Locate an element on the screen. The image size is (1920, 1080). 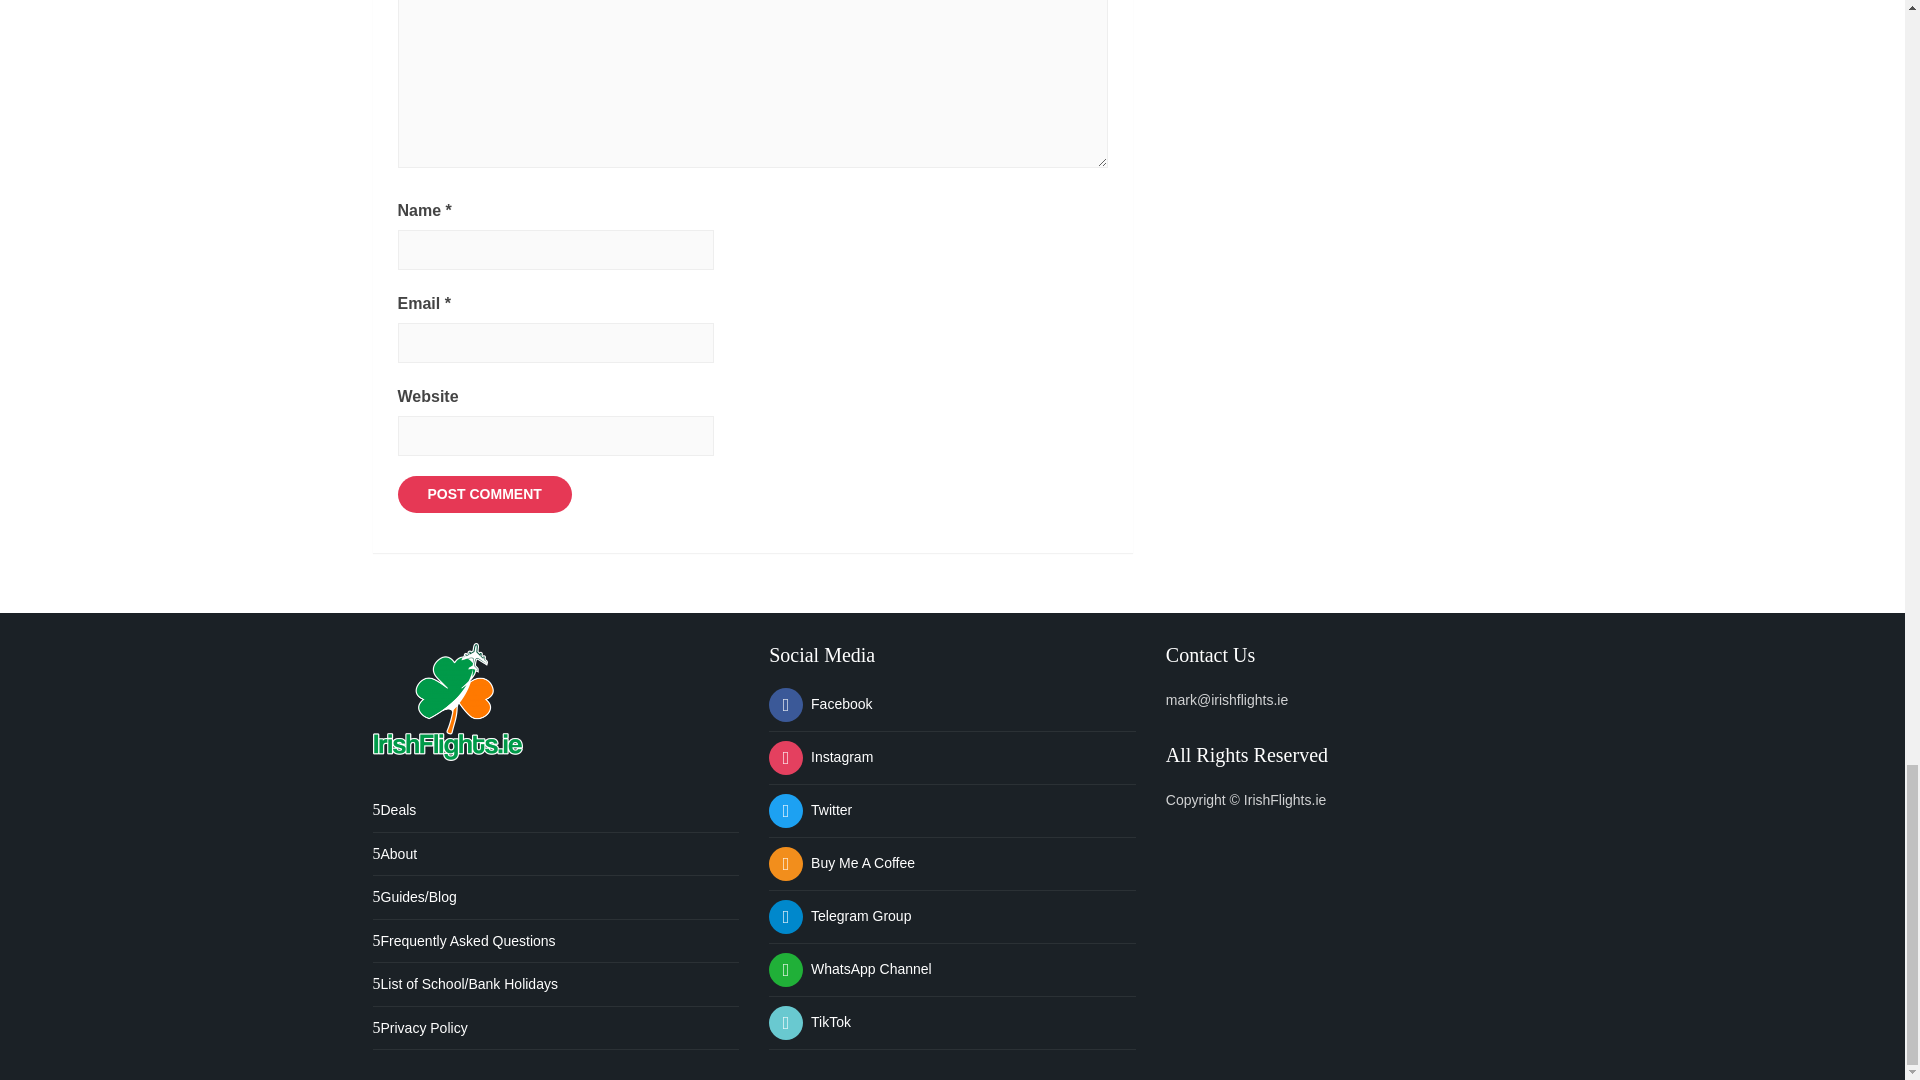
TikTok is located at coordinates (810, 1022).